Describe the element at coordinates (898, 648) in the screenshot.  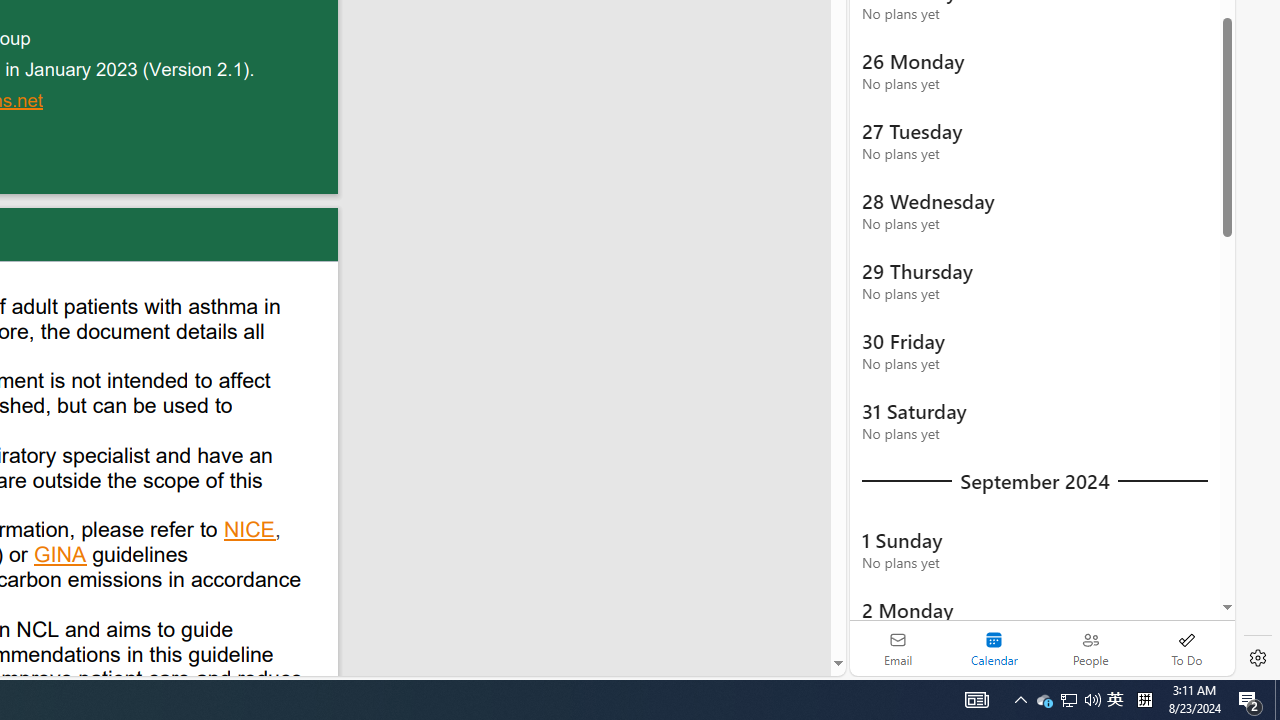
I see `Email` at that location.